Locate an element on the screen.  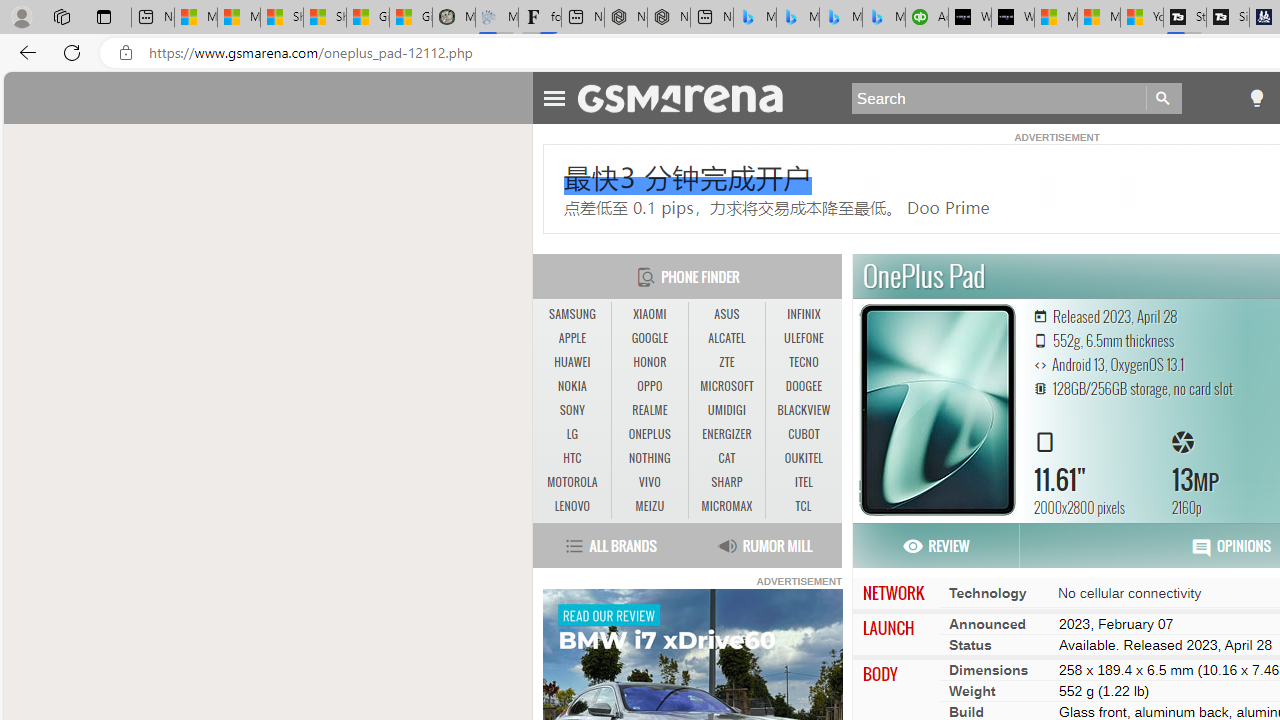
SONY is located at coordinates (572, 411).